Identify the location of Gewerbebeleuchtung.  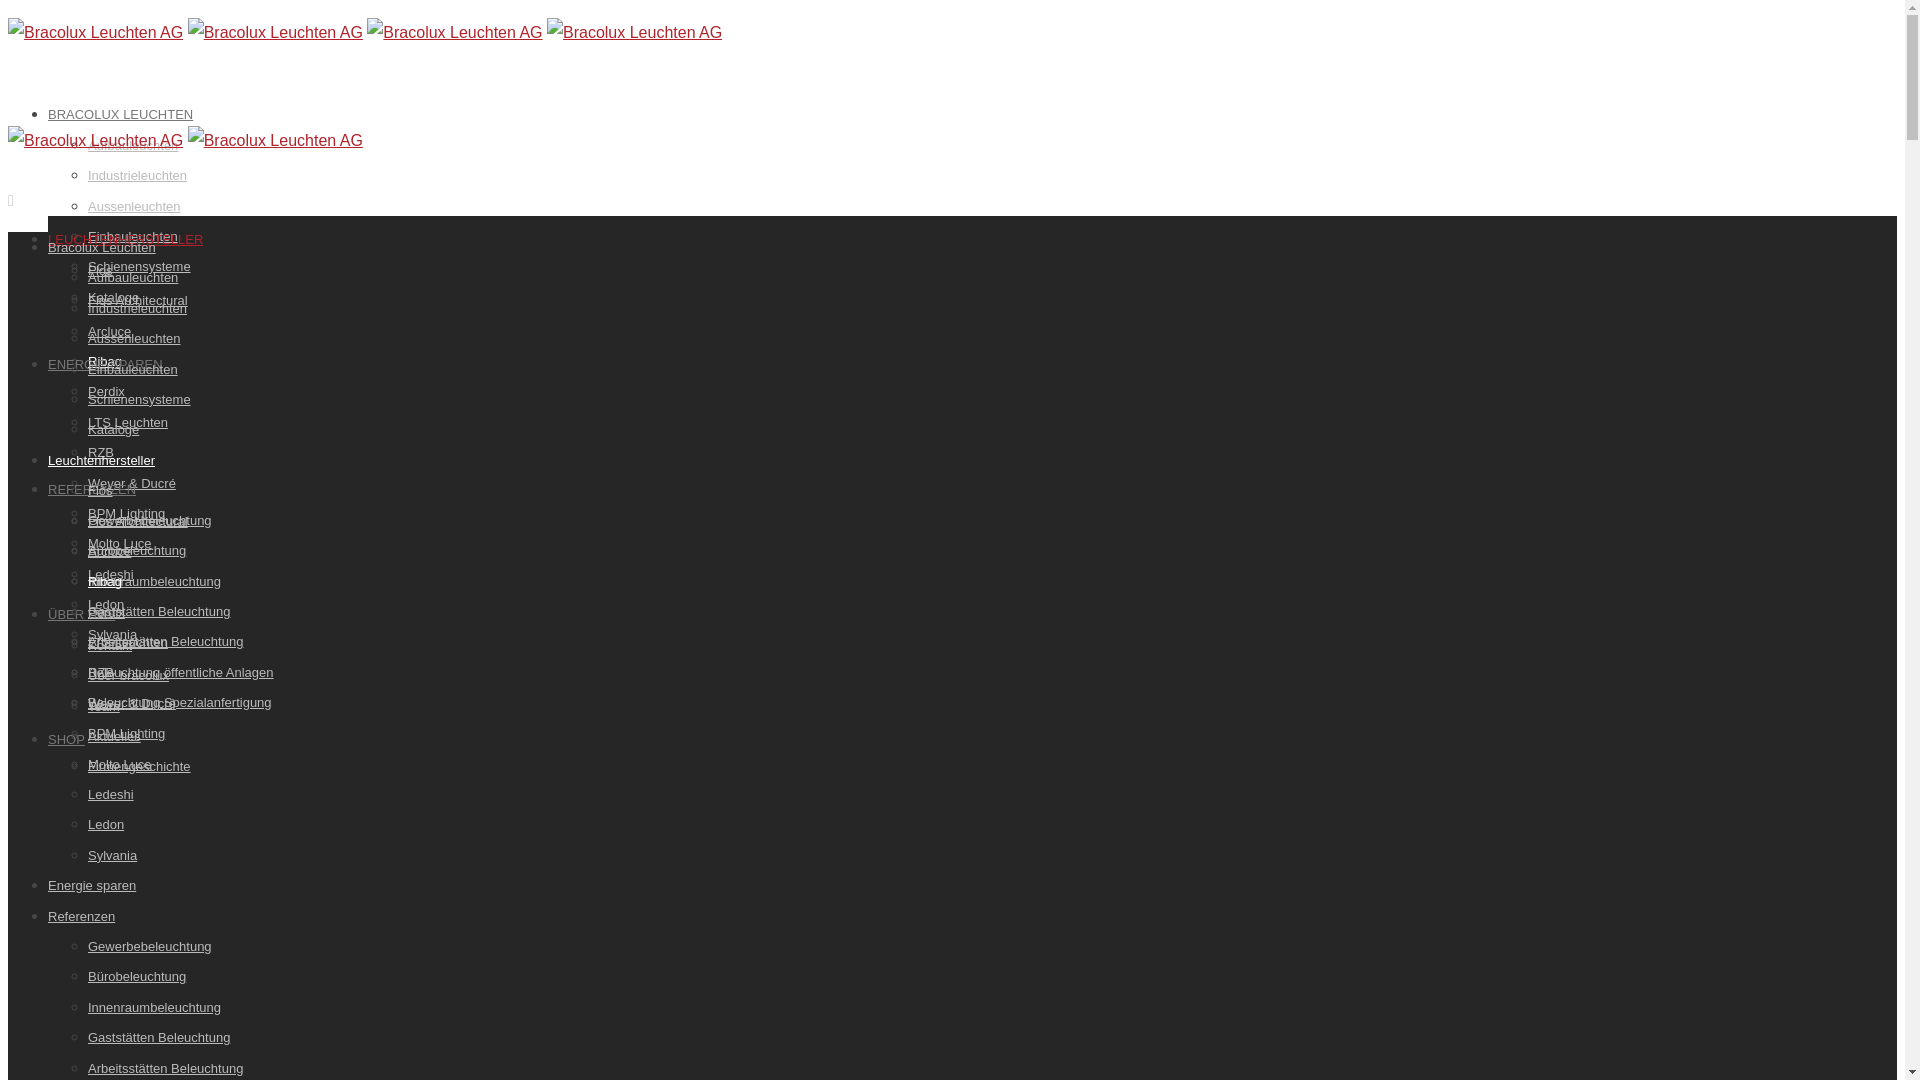
(150, 946).